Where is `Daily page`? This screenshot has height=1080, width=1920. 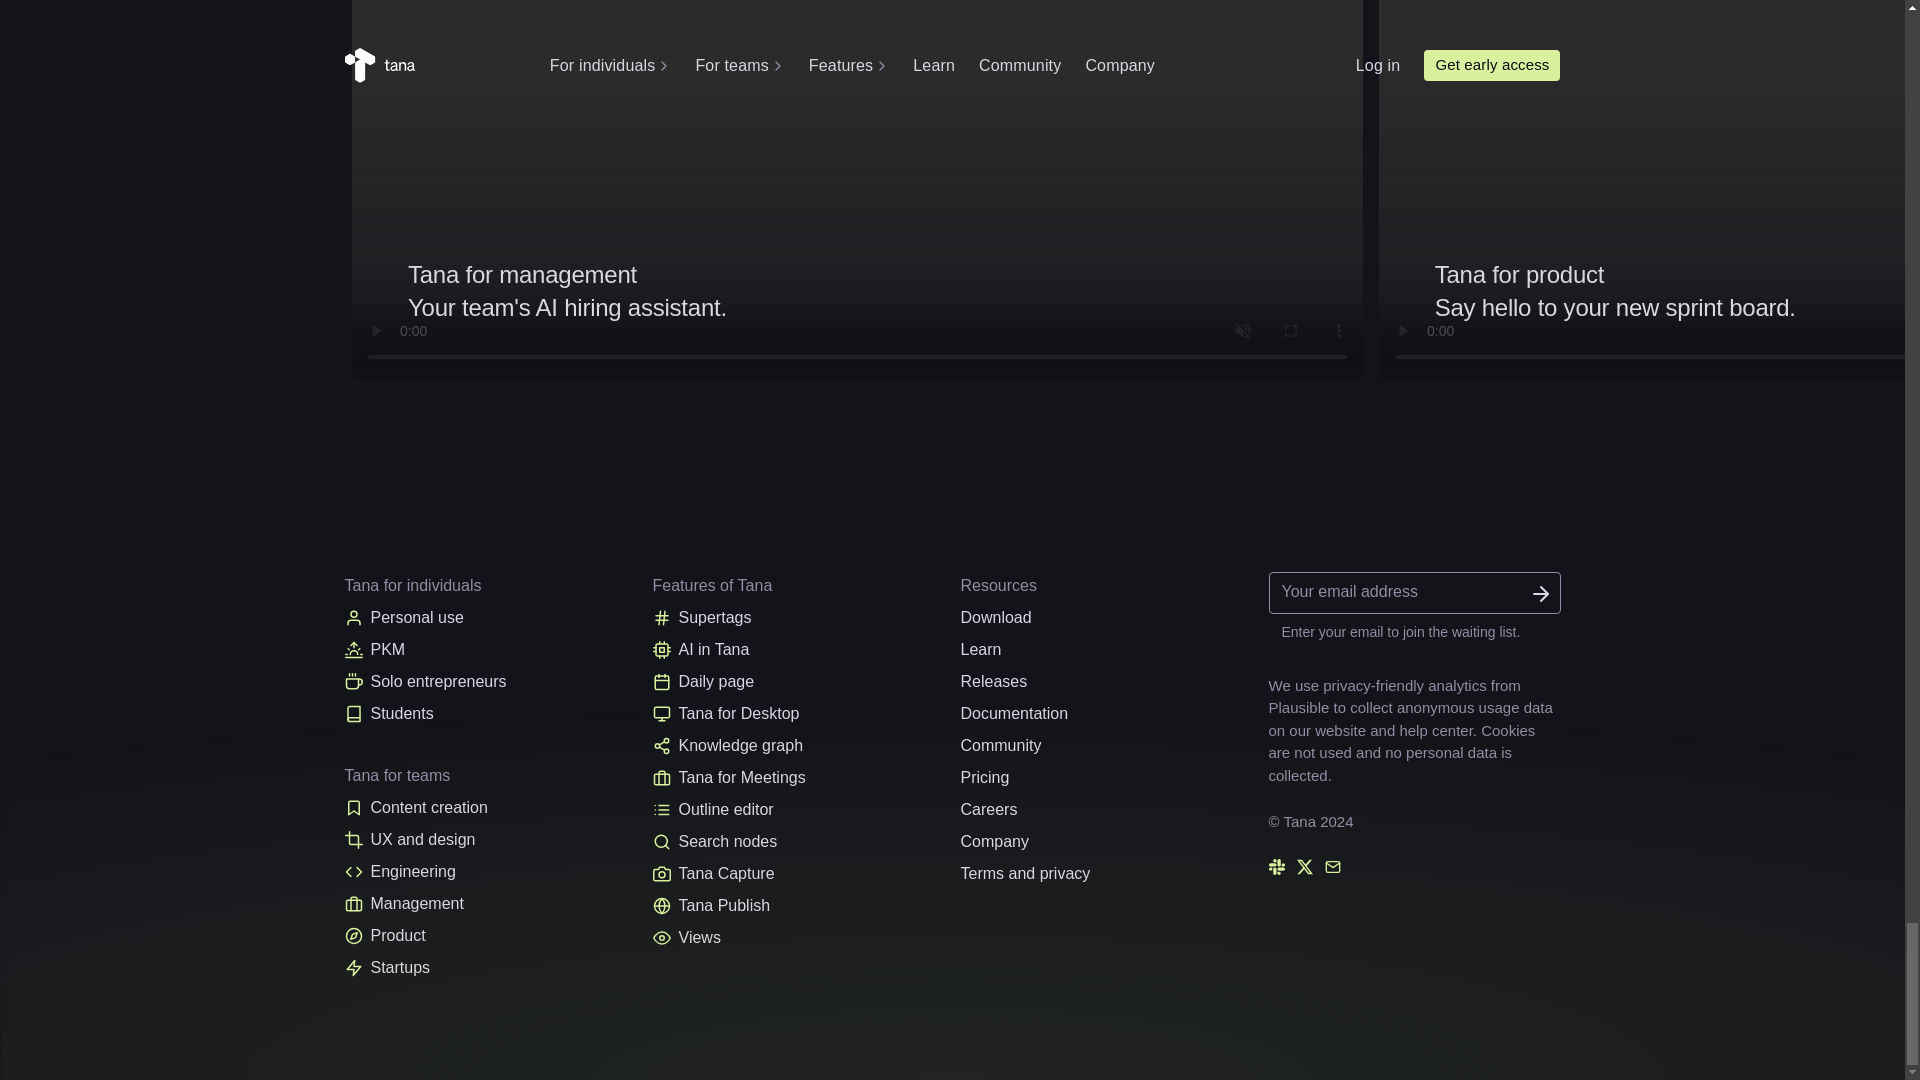 Daily page is located at coordinates (798, 682).